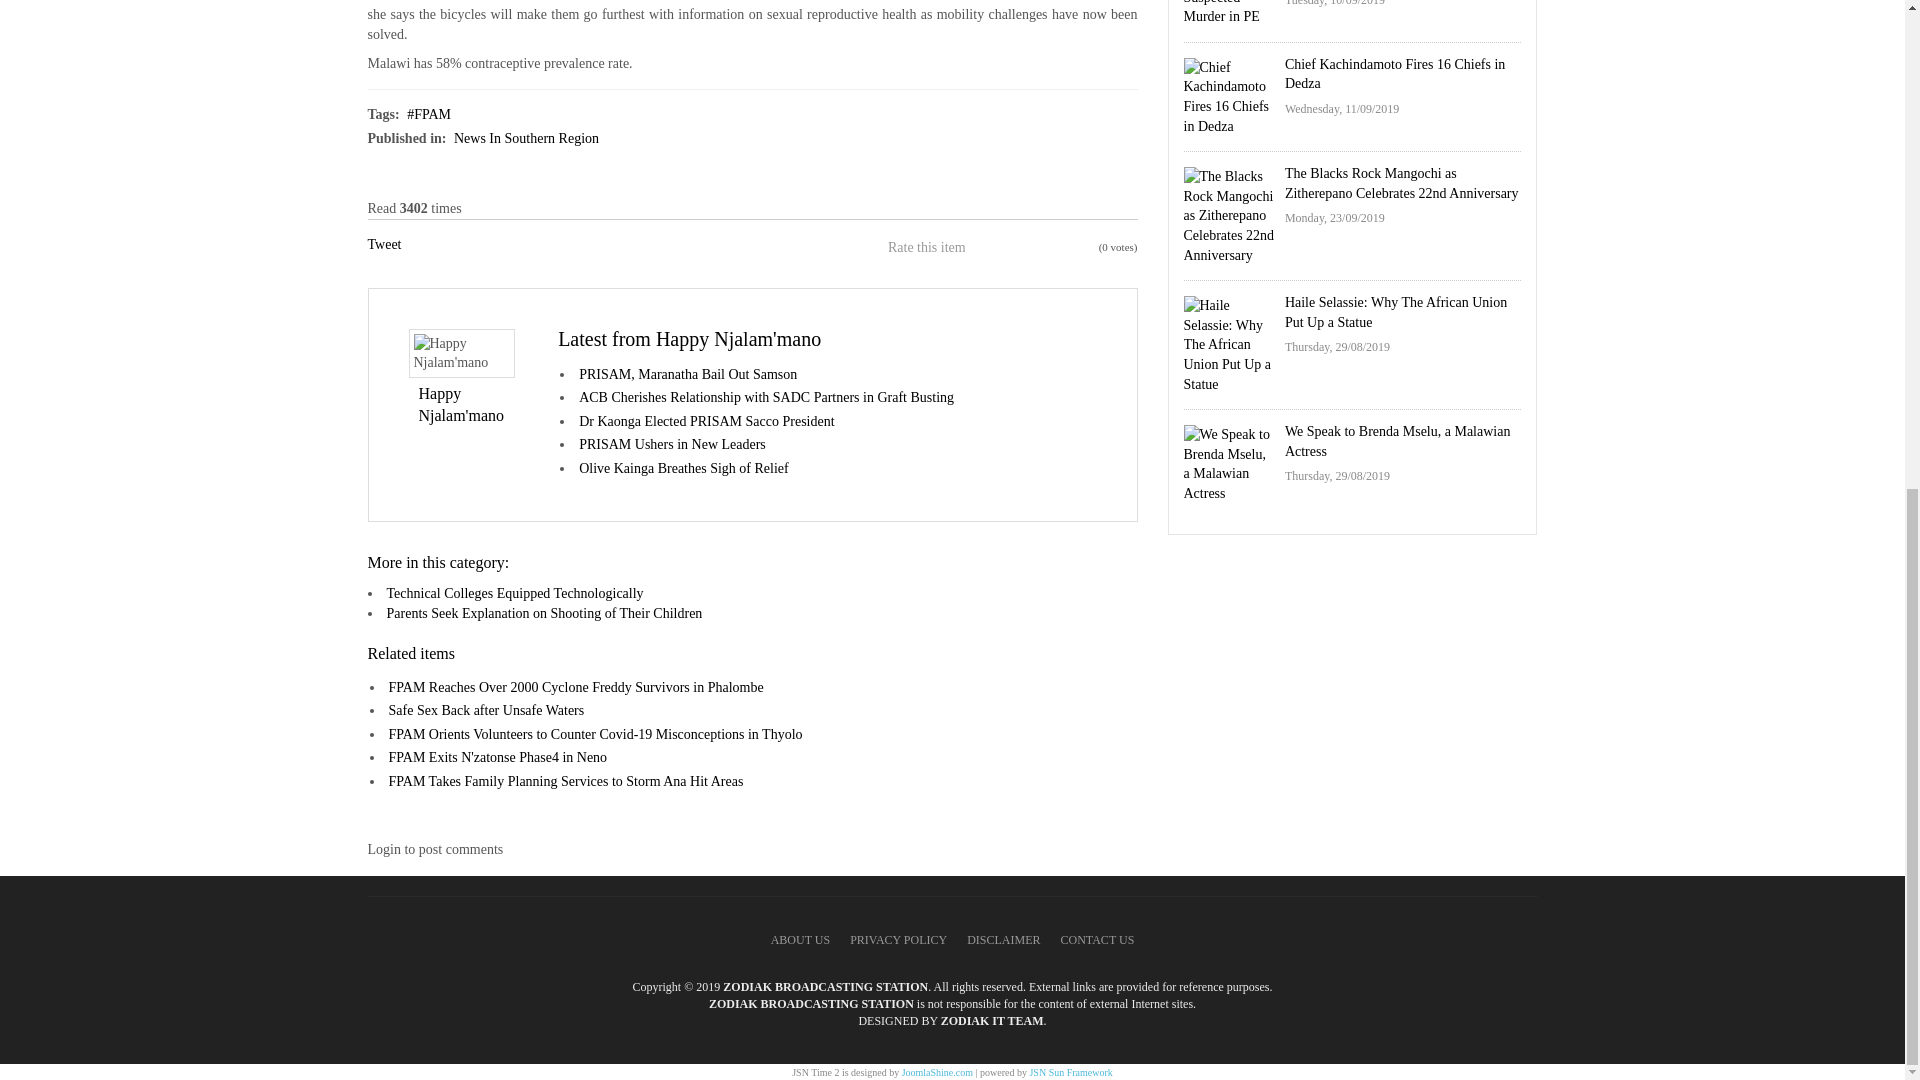 The width and height of the screenshot is (1920, 1080). Describe the element at coordinates (994, 248) in the screenshot. I see `2 stars out of 5` at that location.